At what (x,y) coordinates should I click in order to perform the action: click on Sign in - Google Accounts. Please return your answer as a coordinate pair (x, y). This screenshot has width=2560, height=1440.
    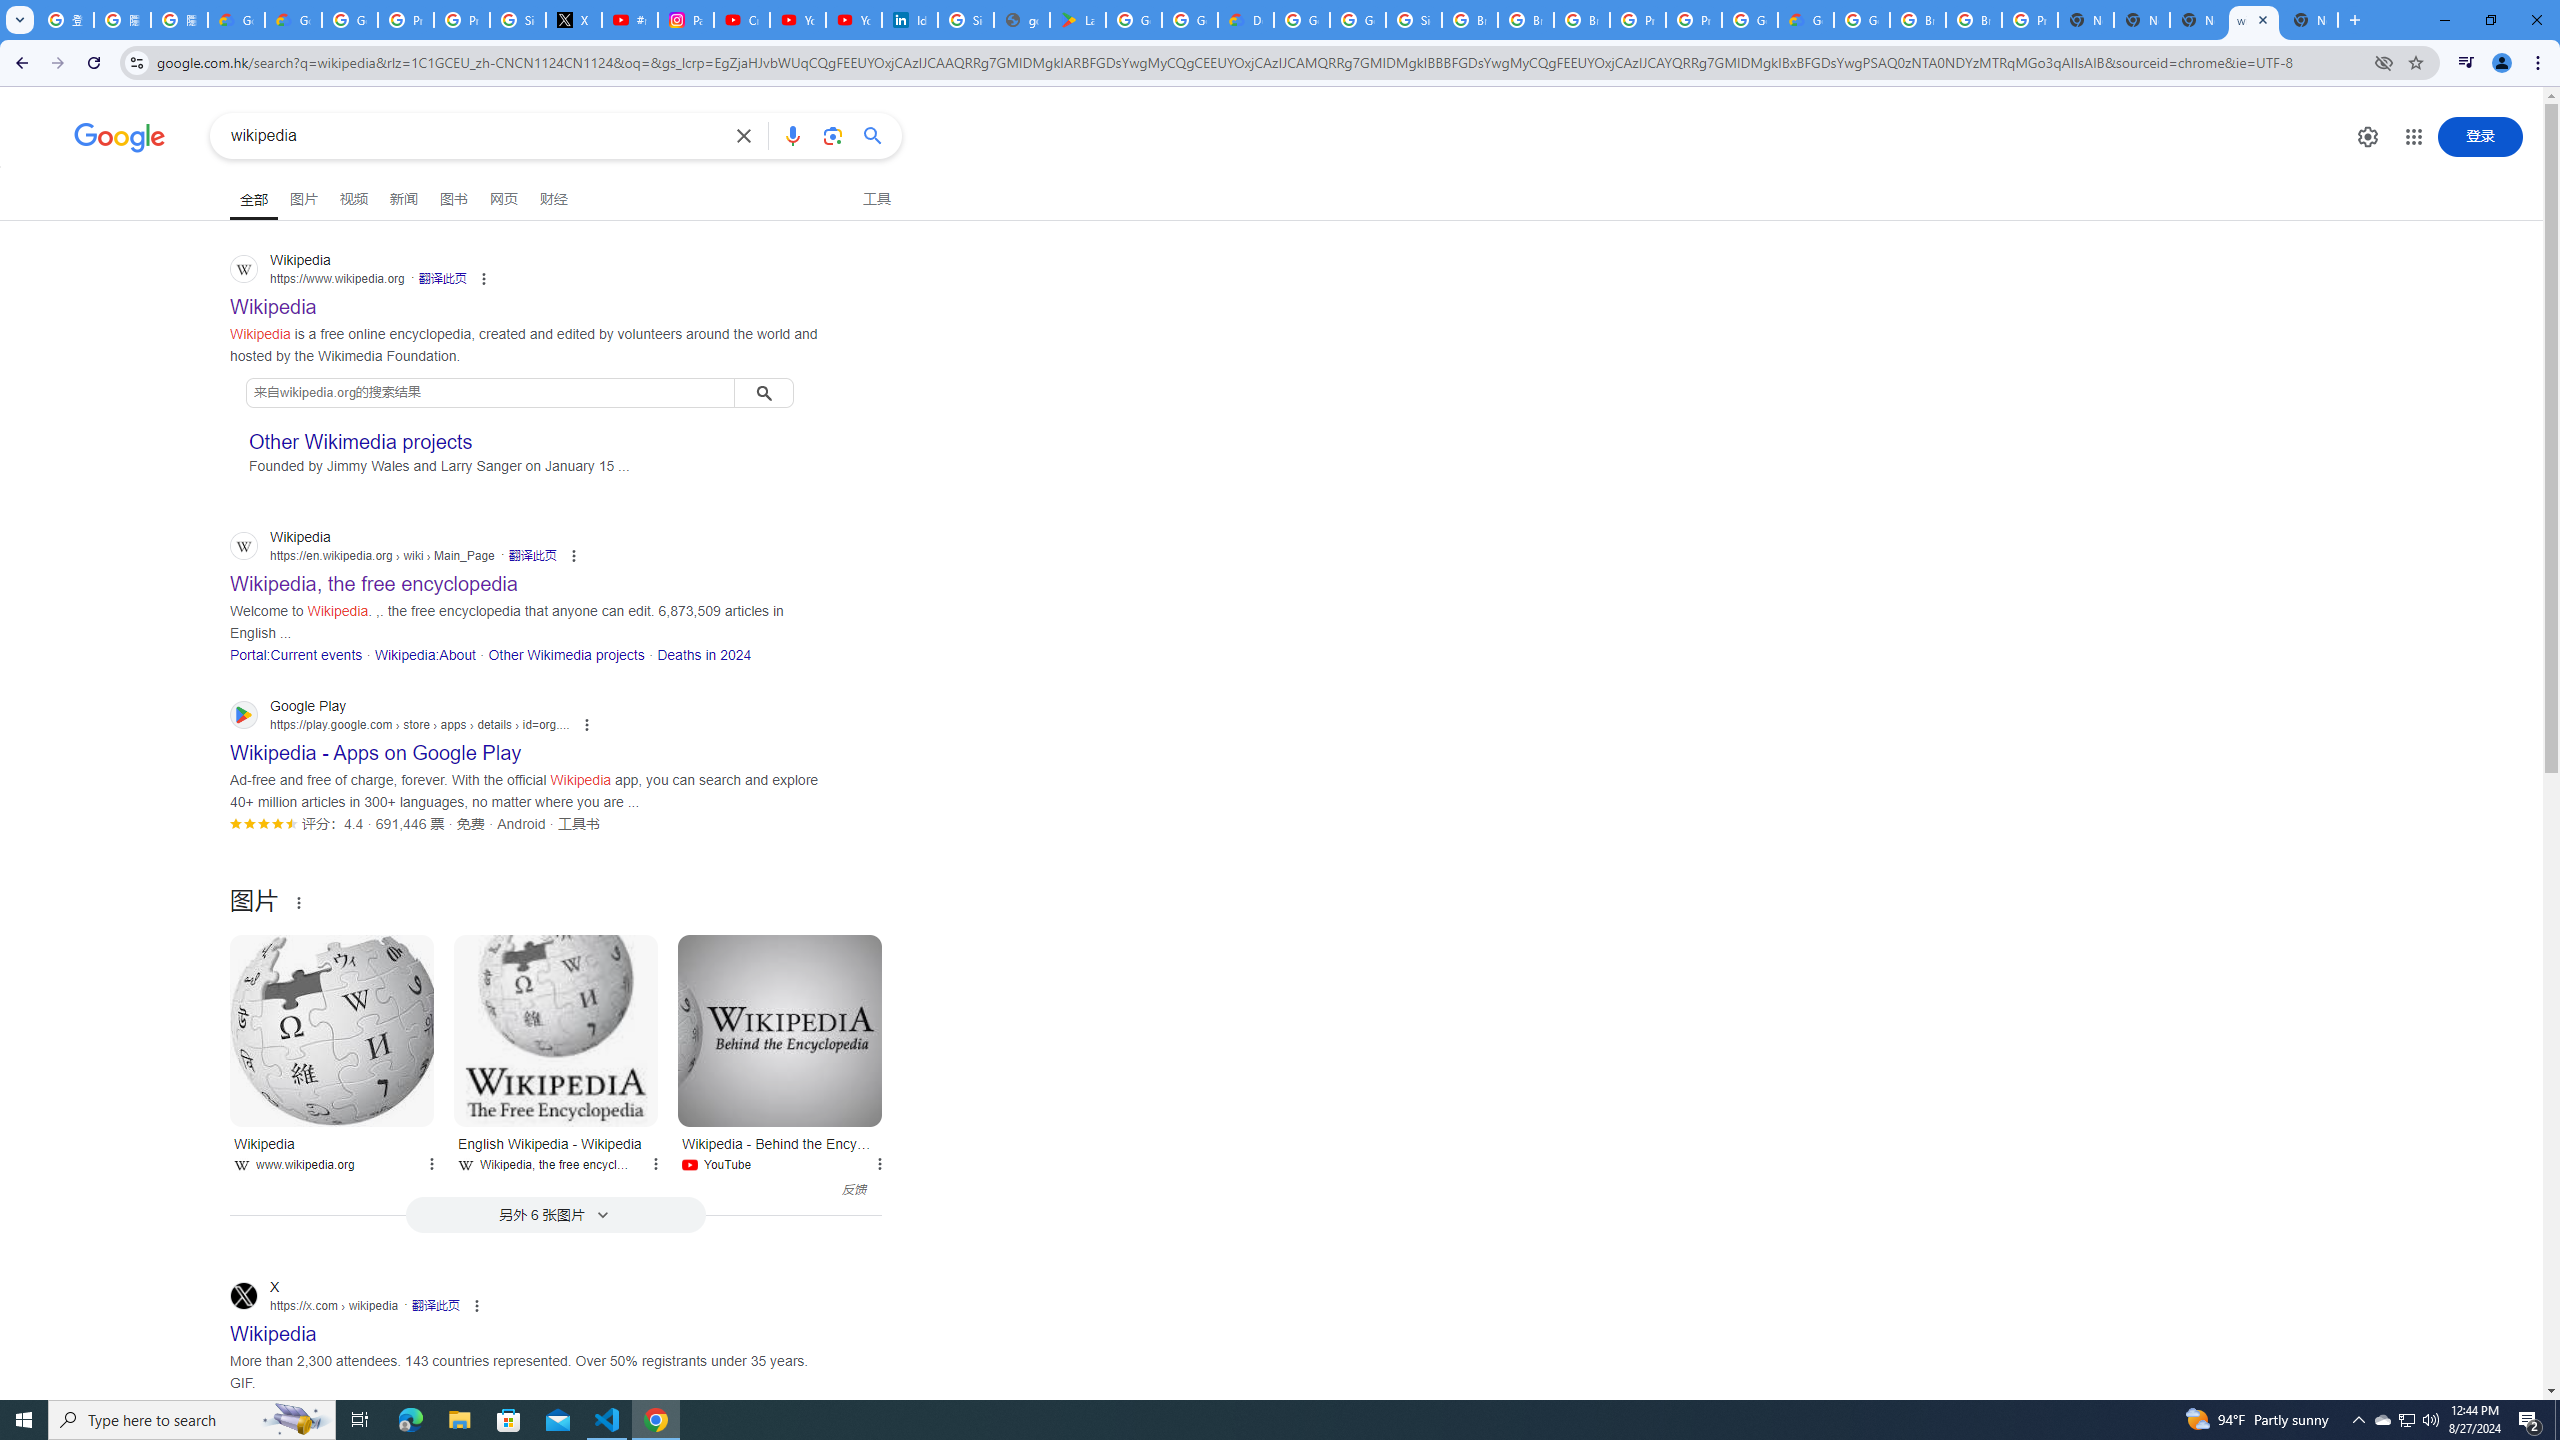
    Looking at the image, I should click on (518, 20).